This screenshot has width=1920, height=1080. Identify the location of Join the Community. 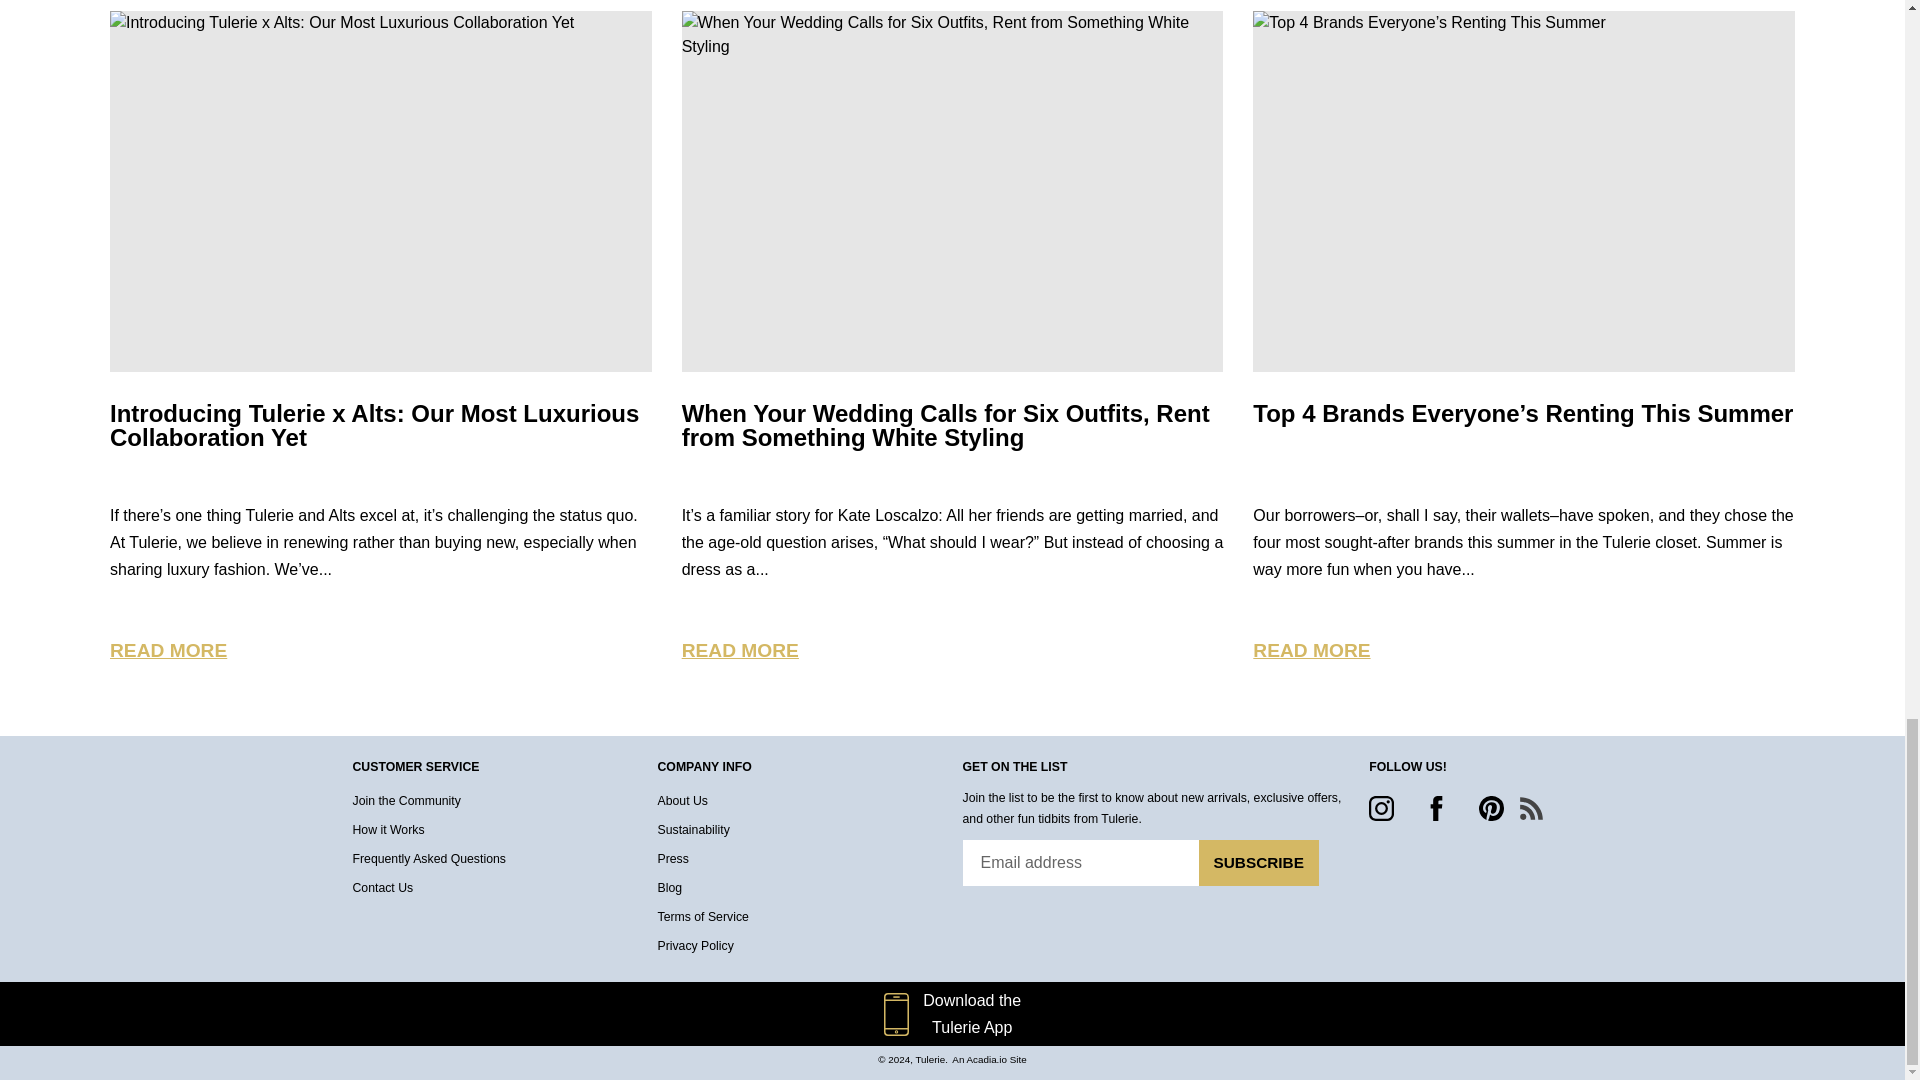
(406, 800).